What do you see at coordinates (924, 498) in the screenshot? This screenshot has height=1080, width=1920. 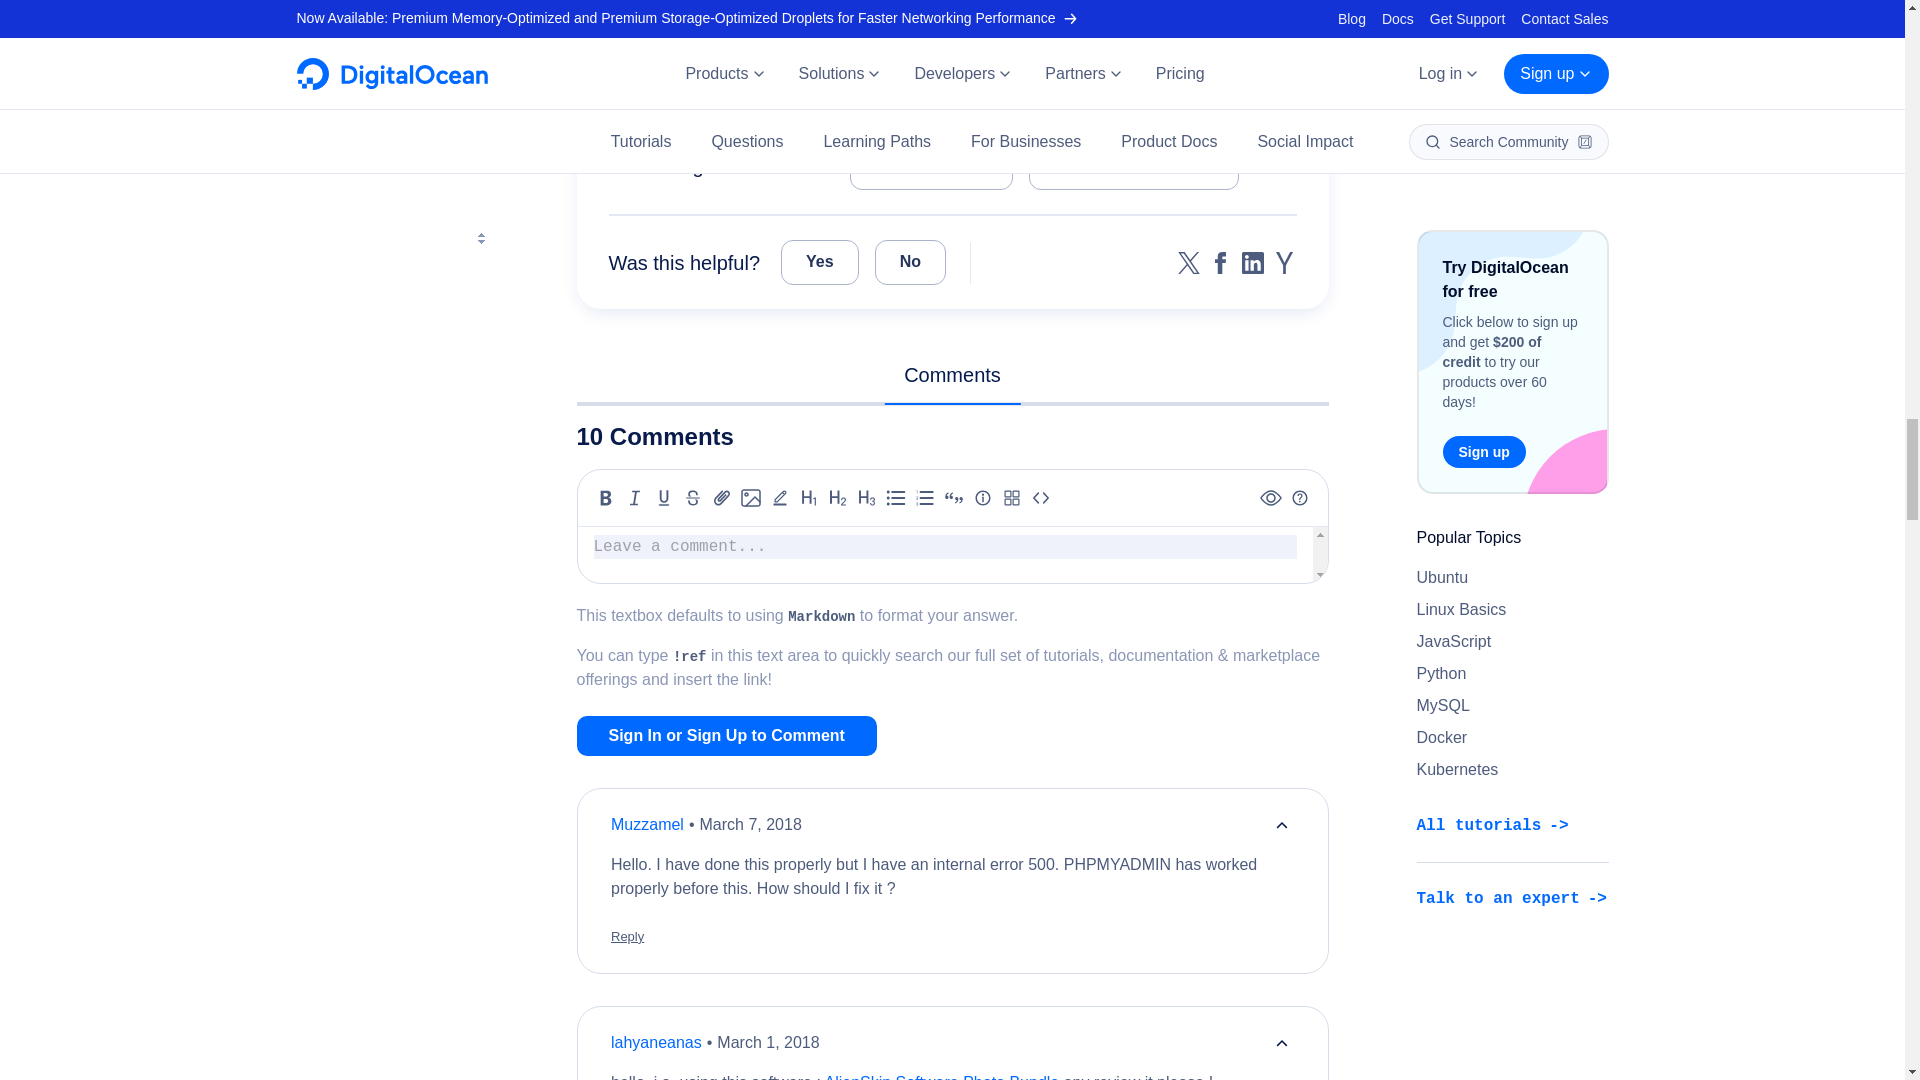 I see `Ordered list` at bounding box center [924, 498].